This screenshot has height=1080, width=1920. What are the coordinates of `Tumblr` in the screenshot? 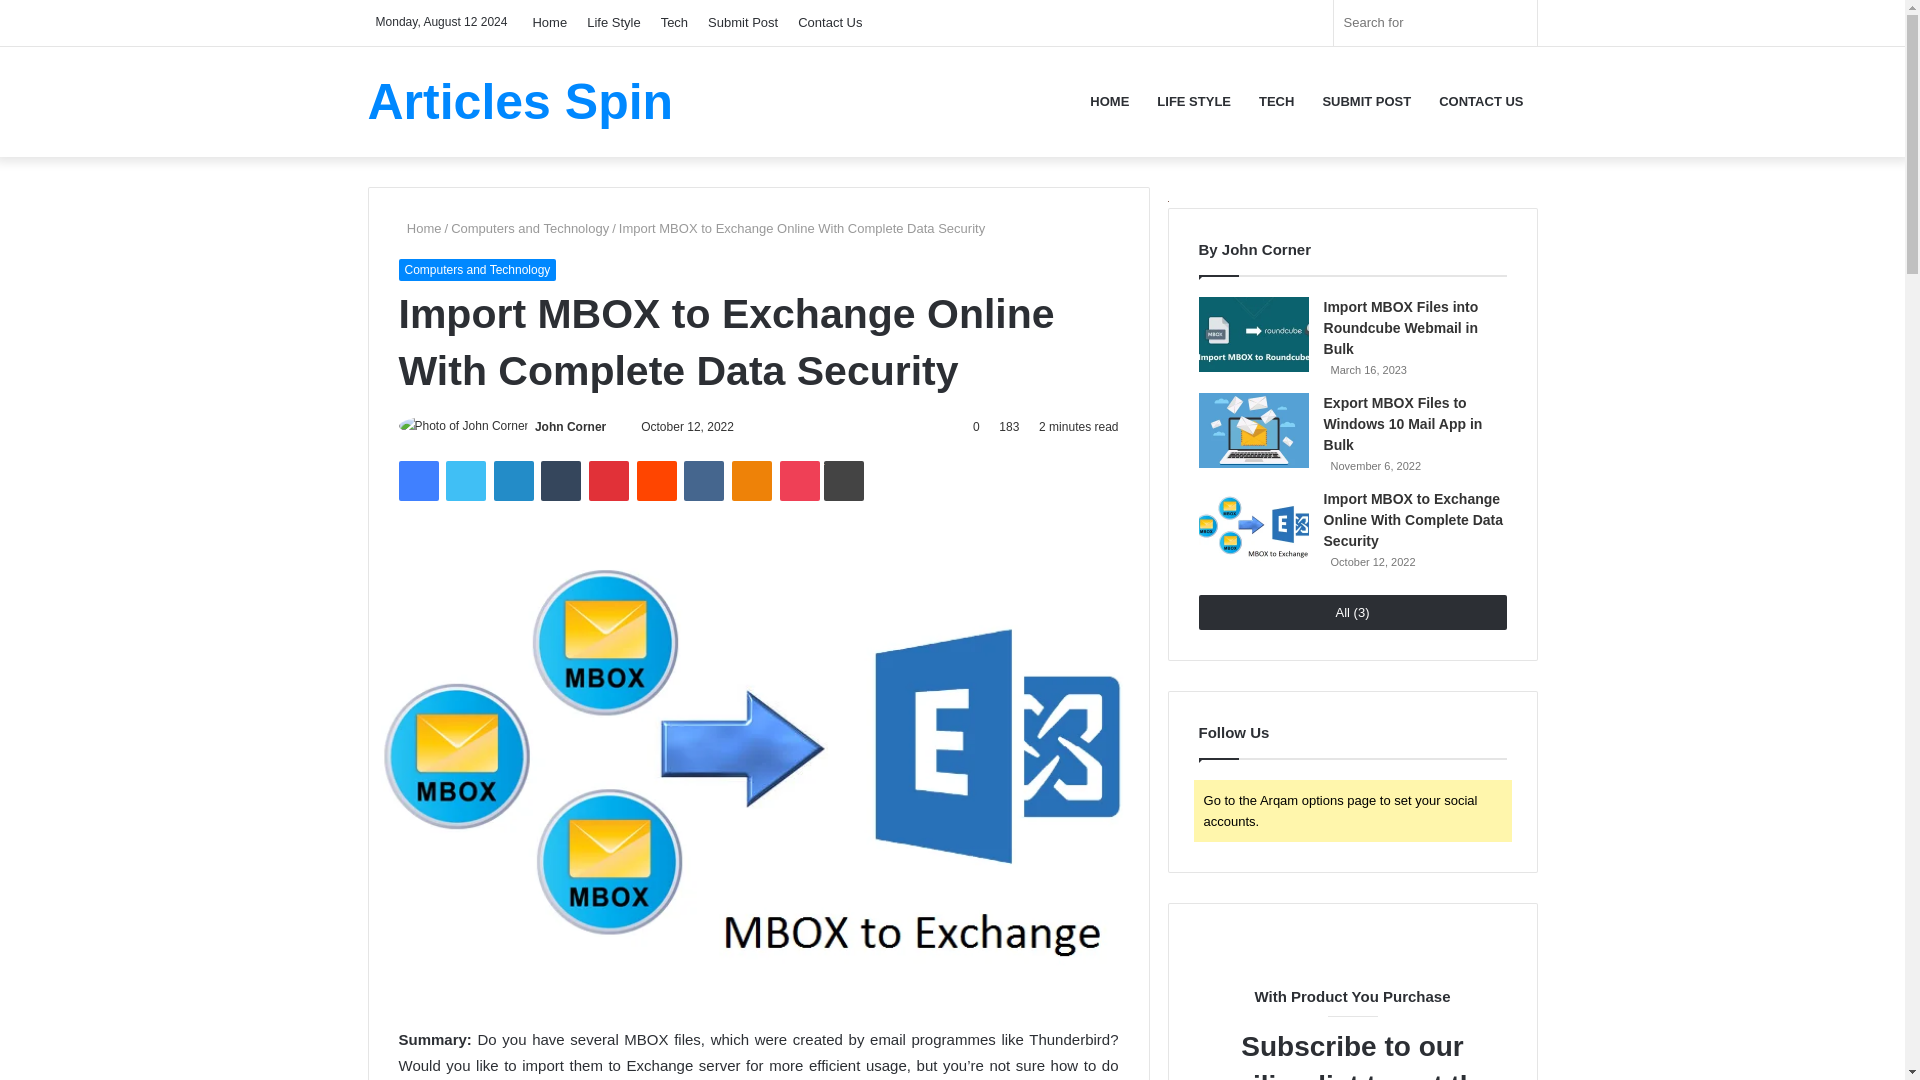 It's located at (561, 481).